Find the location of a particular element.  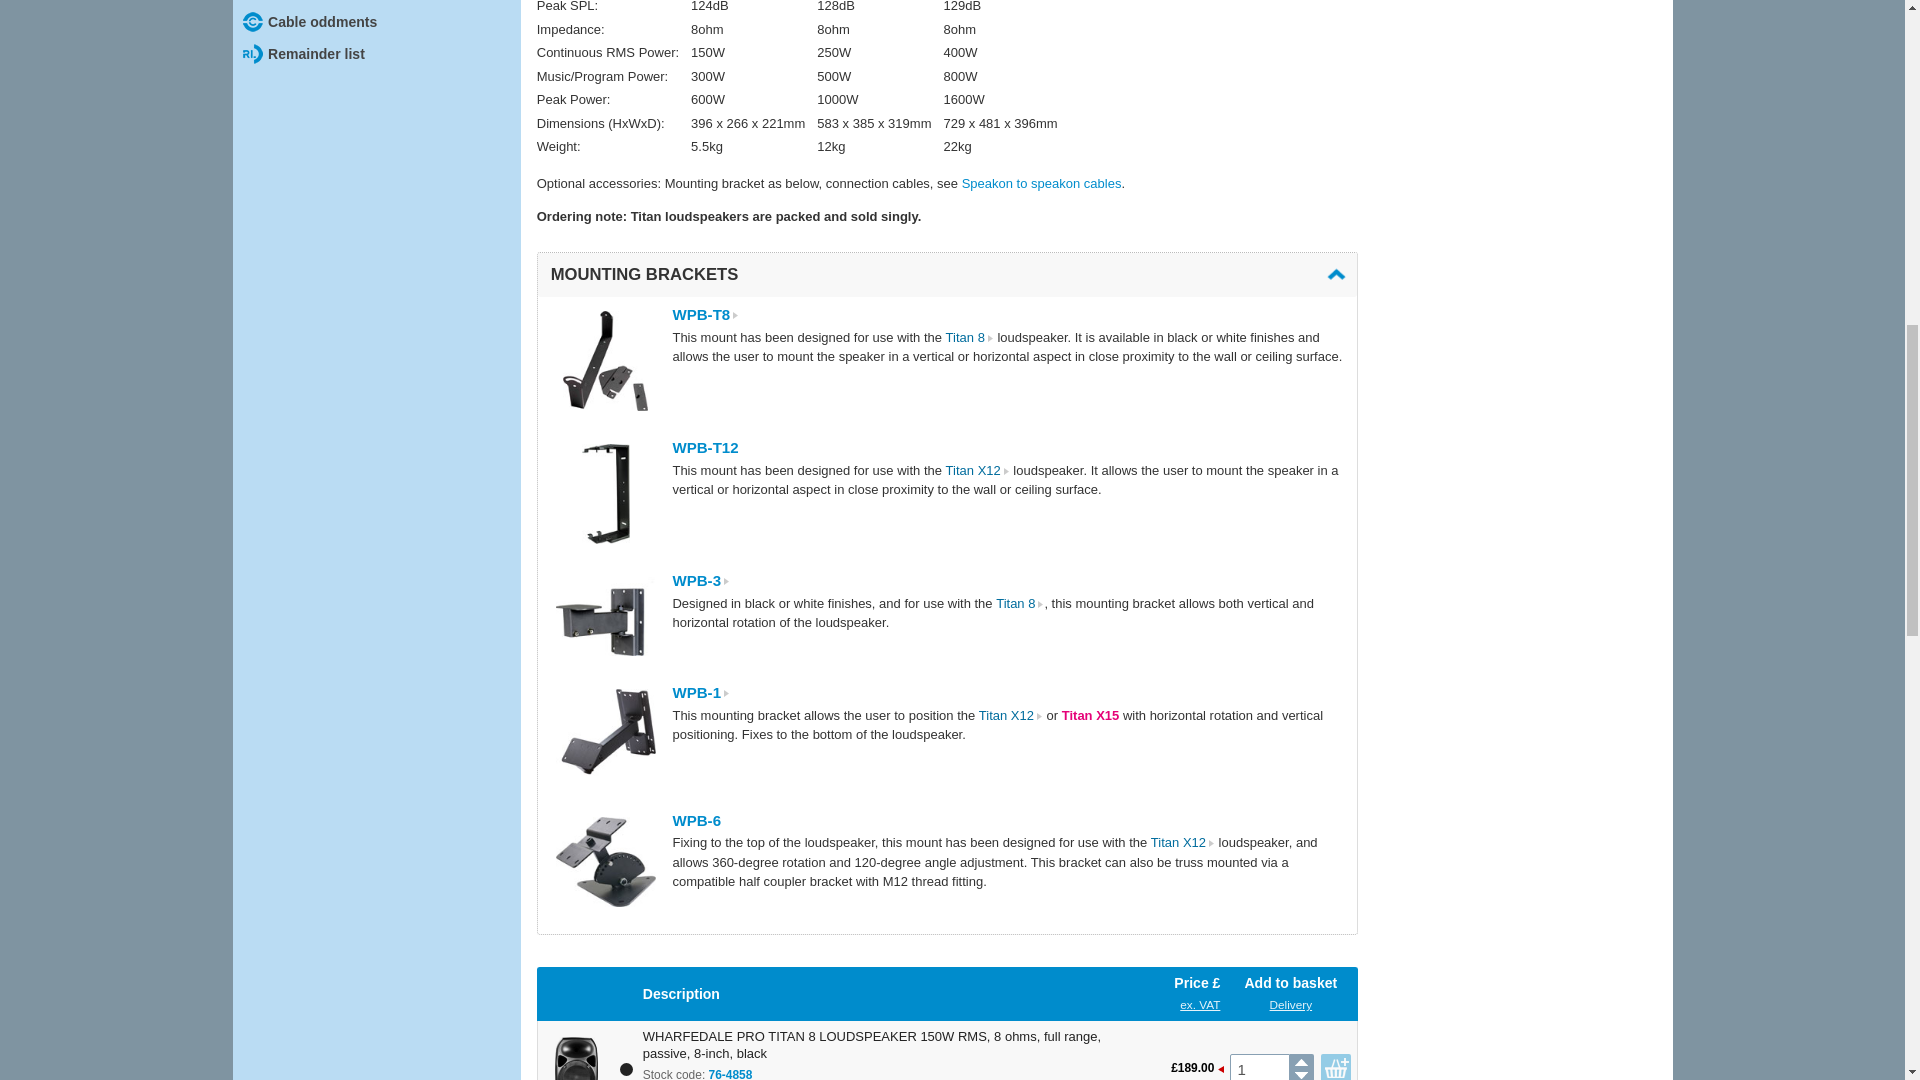

1 is located at coordinates (1259, 1067).